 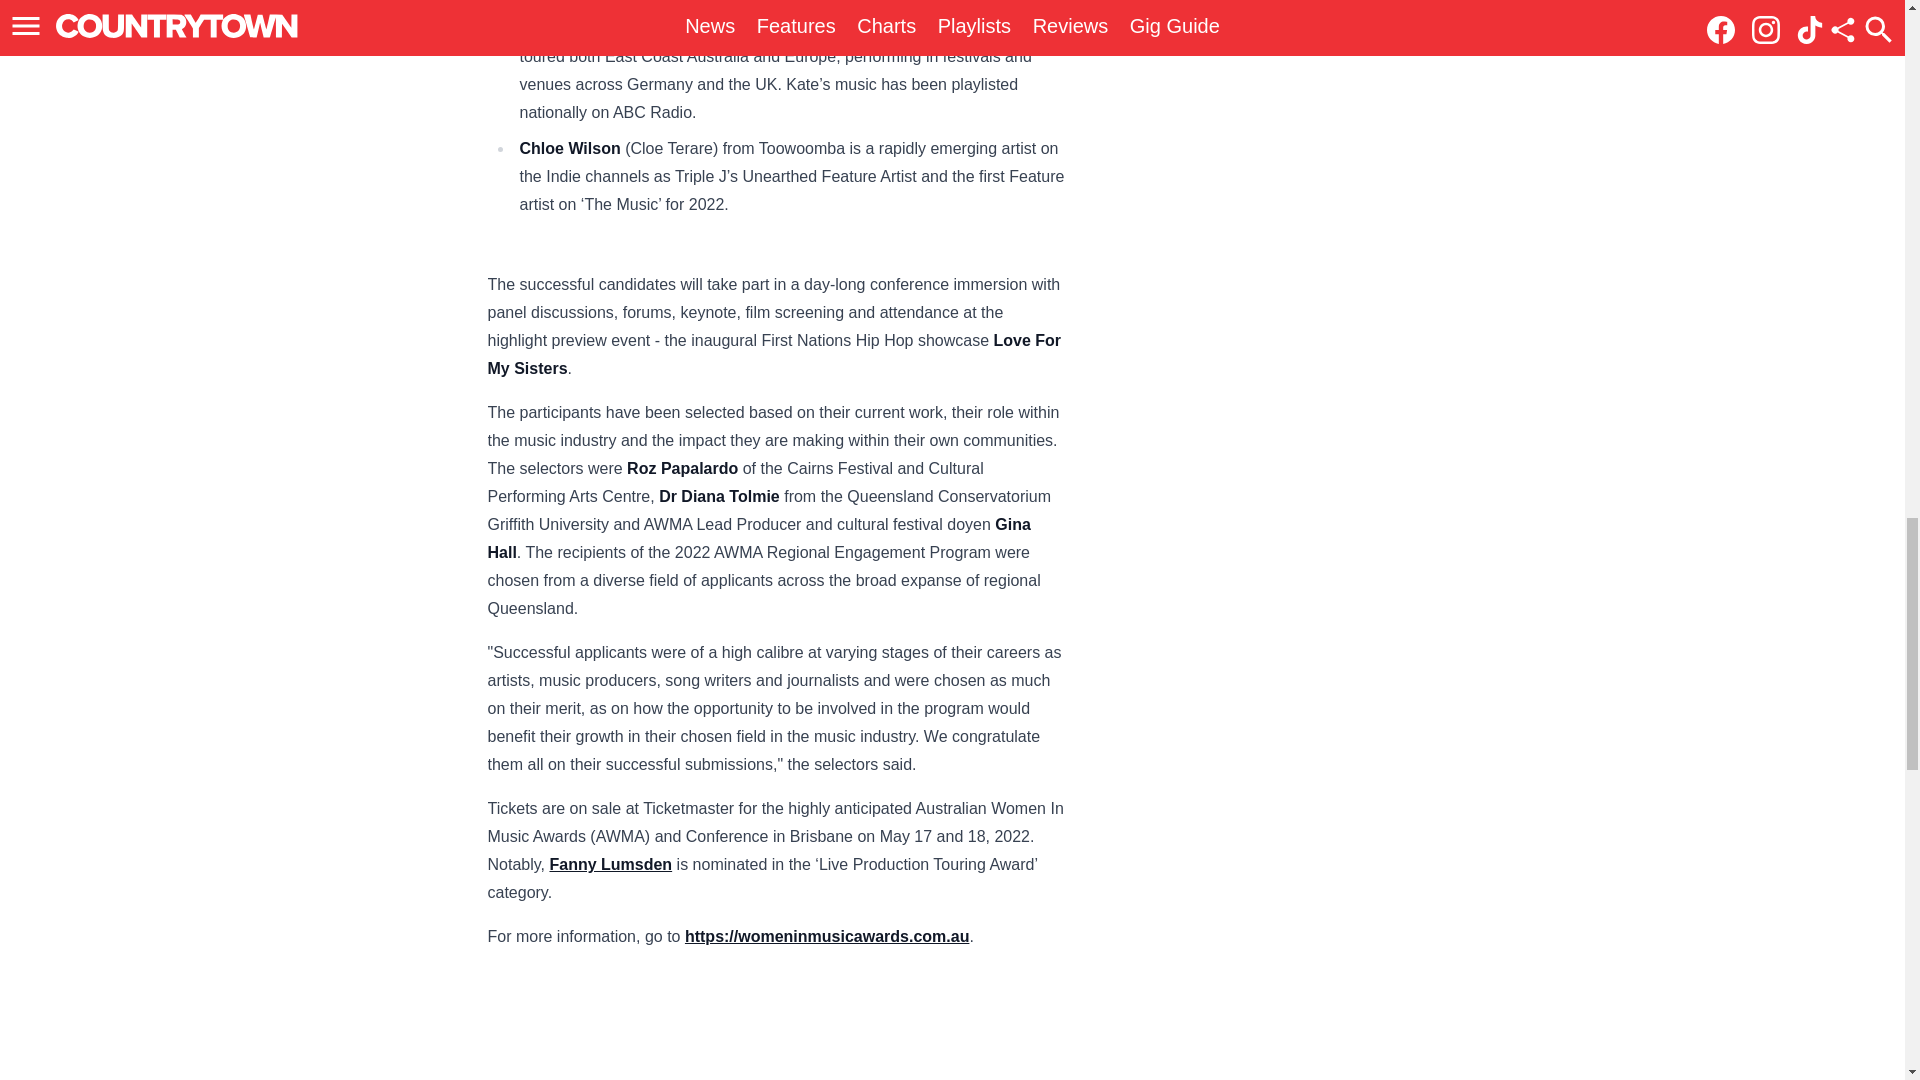 I want to click on Fanny Lumsden, so click(x=610, y=864).